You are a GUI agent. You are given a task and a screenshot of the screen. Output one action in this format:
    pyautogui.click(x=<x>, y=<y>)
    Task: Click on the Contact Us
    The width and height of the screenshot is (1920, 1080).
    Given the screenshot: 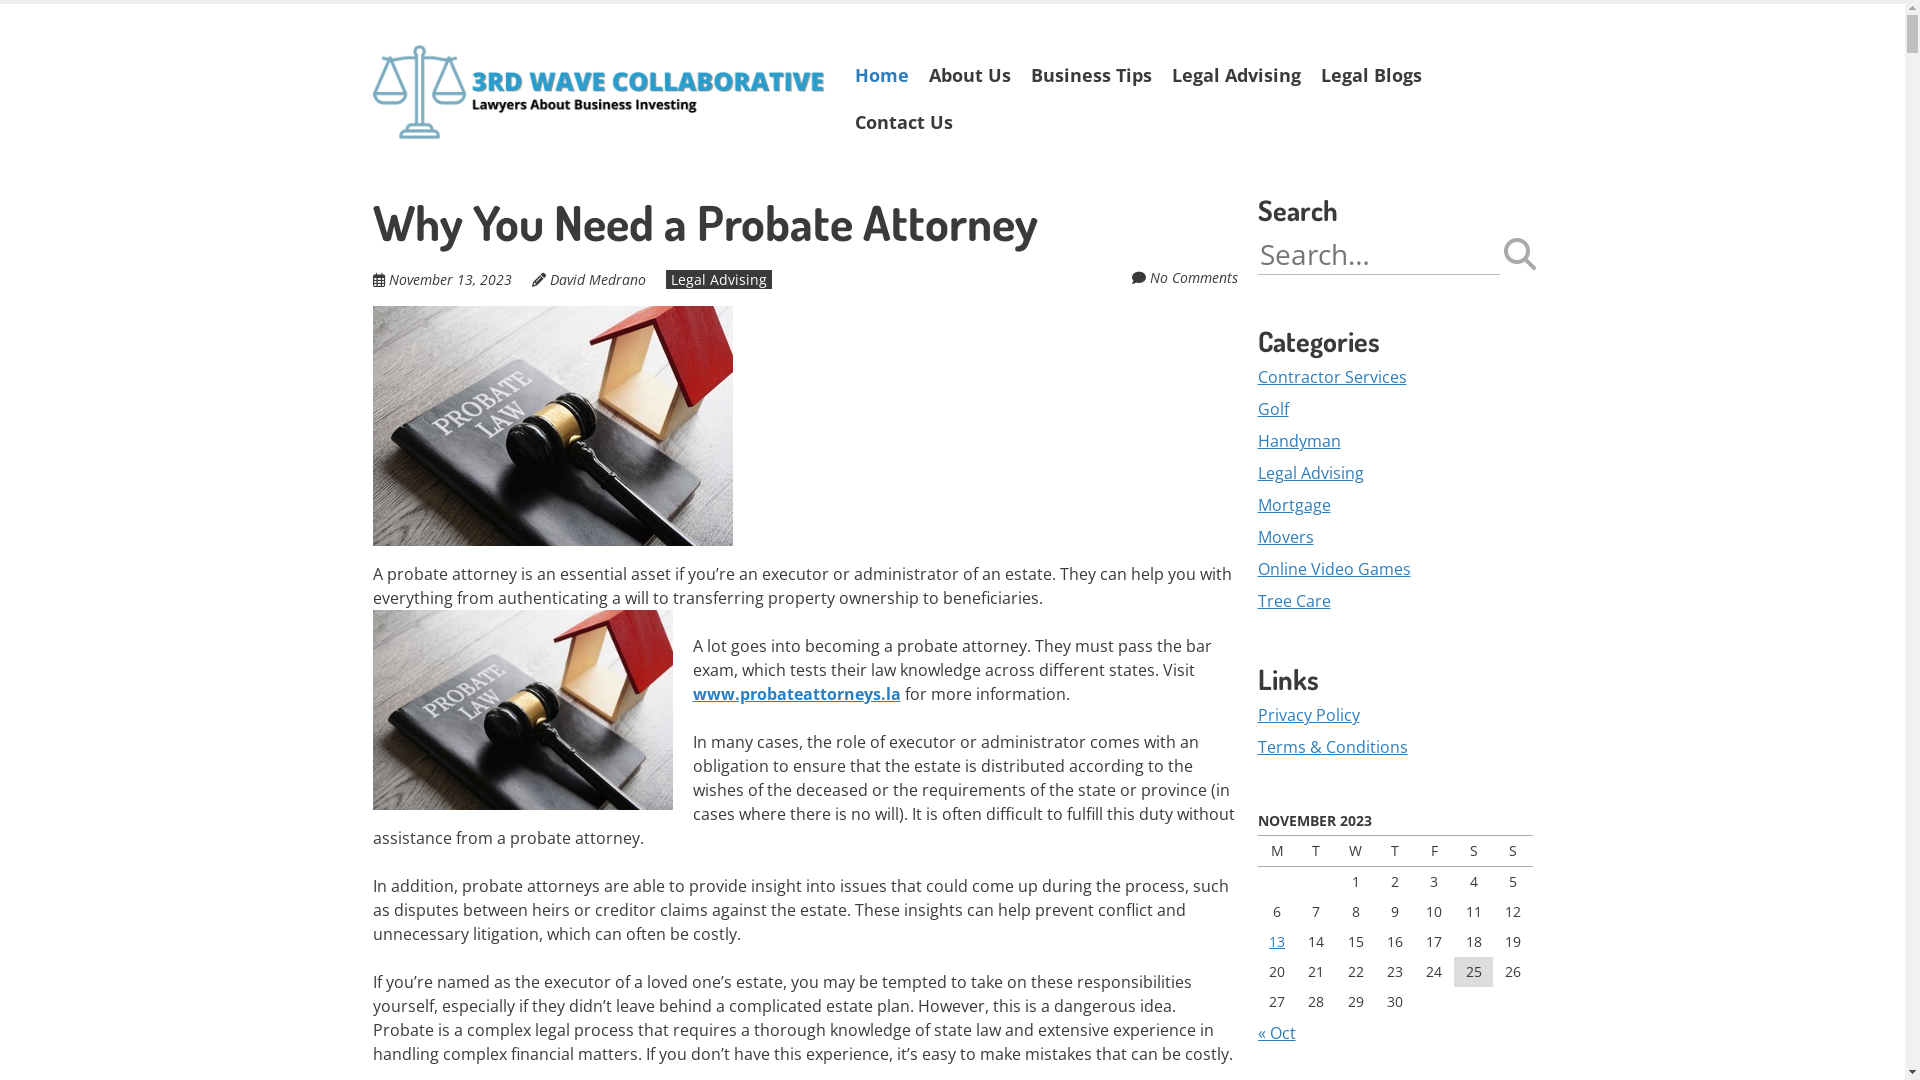 What is the action you would take?
    pyautogui.click(x=903, y=122)
    